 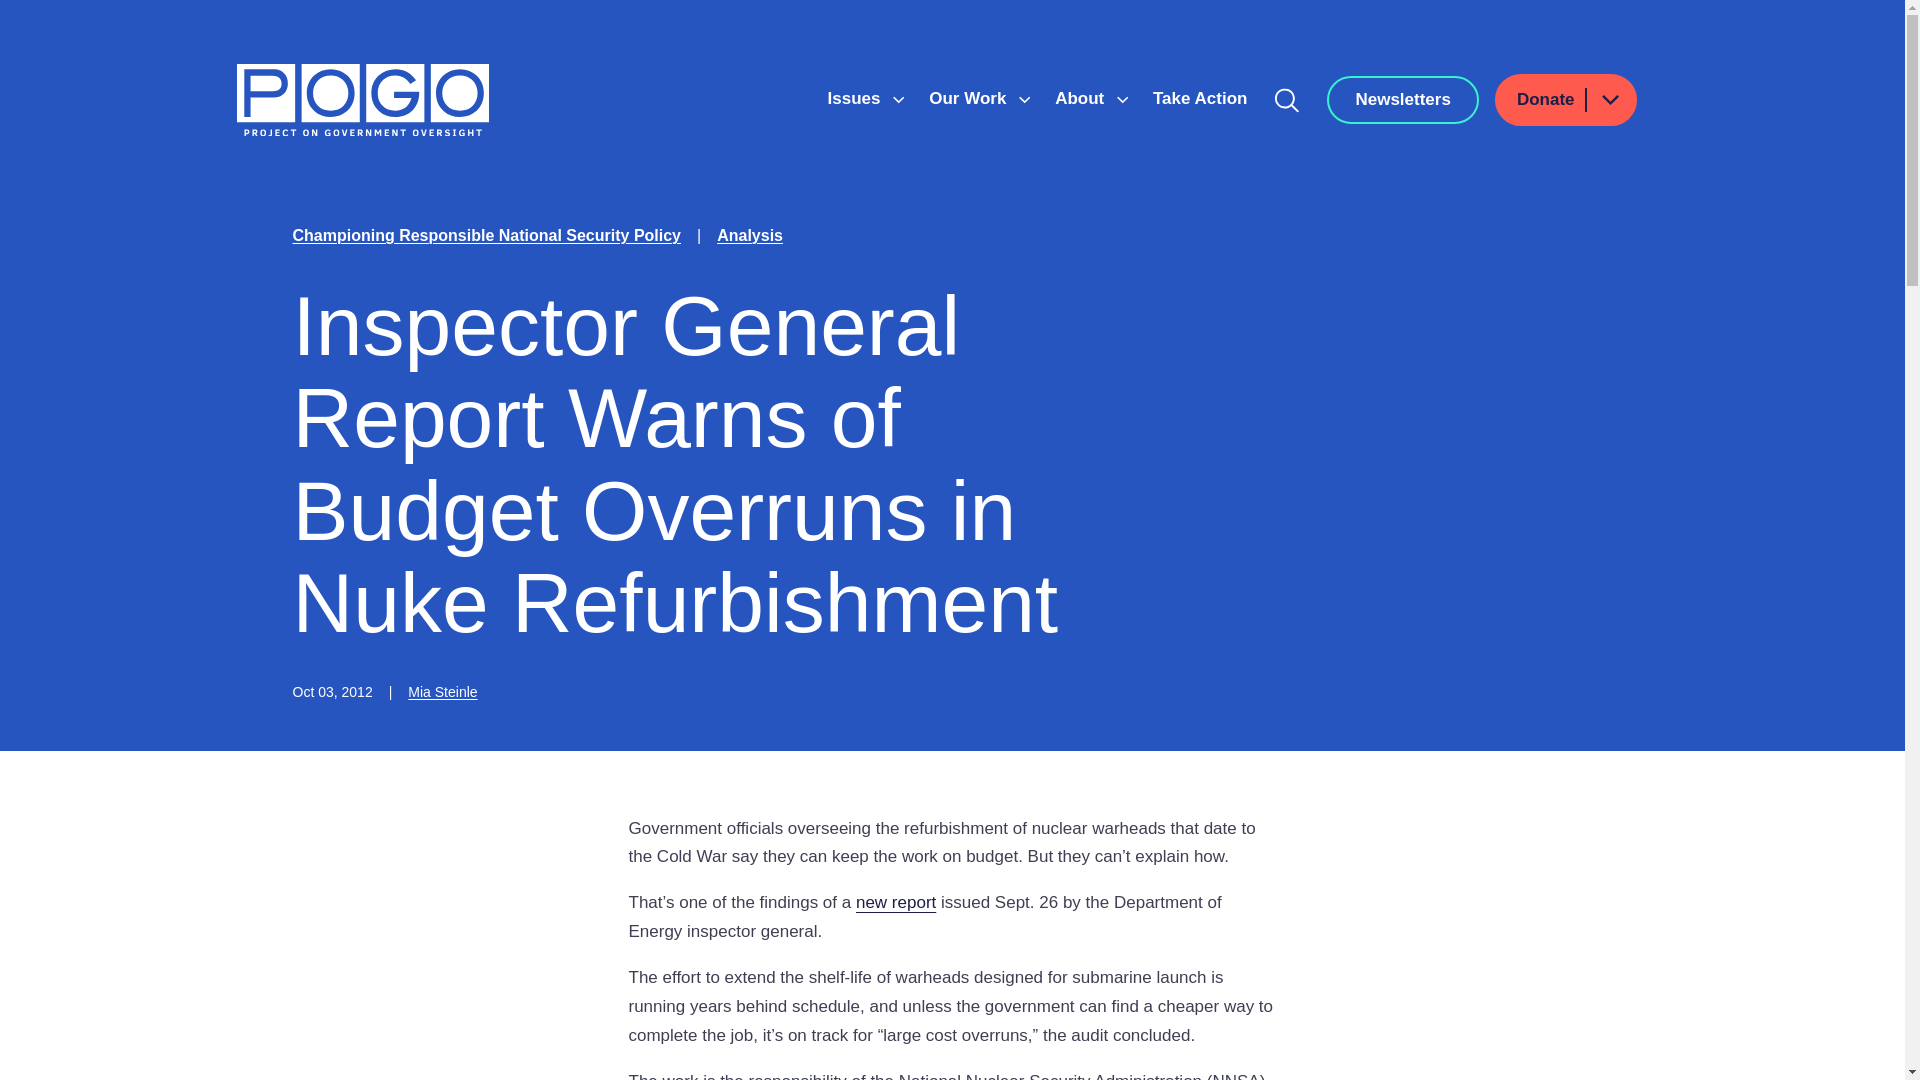 I want to click on Take Action, so click(x=1200, y=98).